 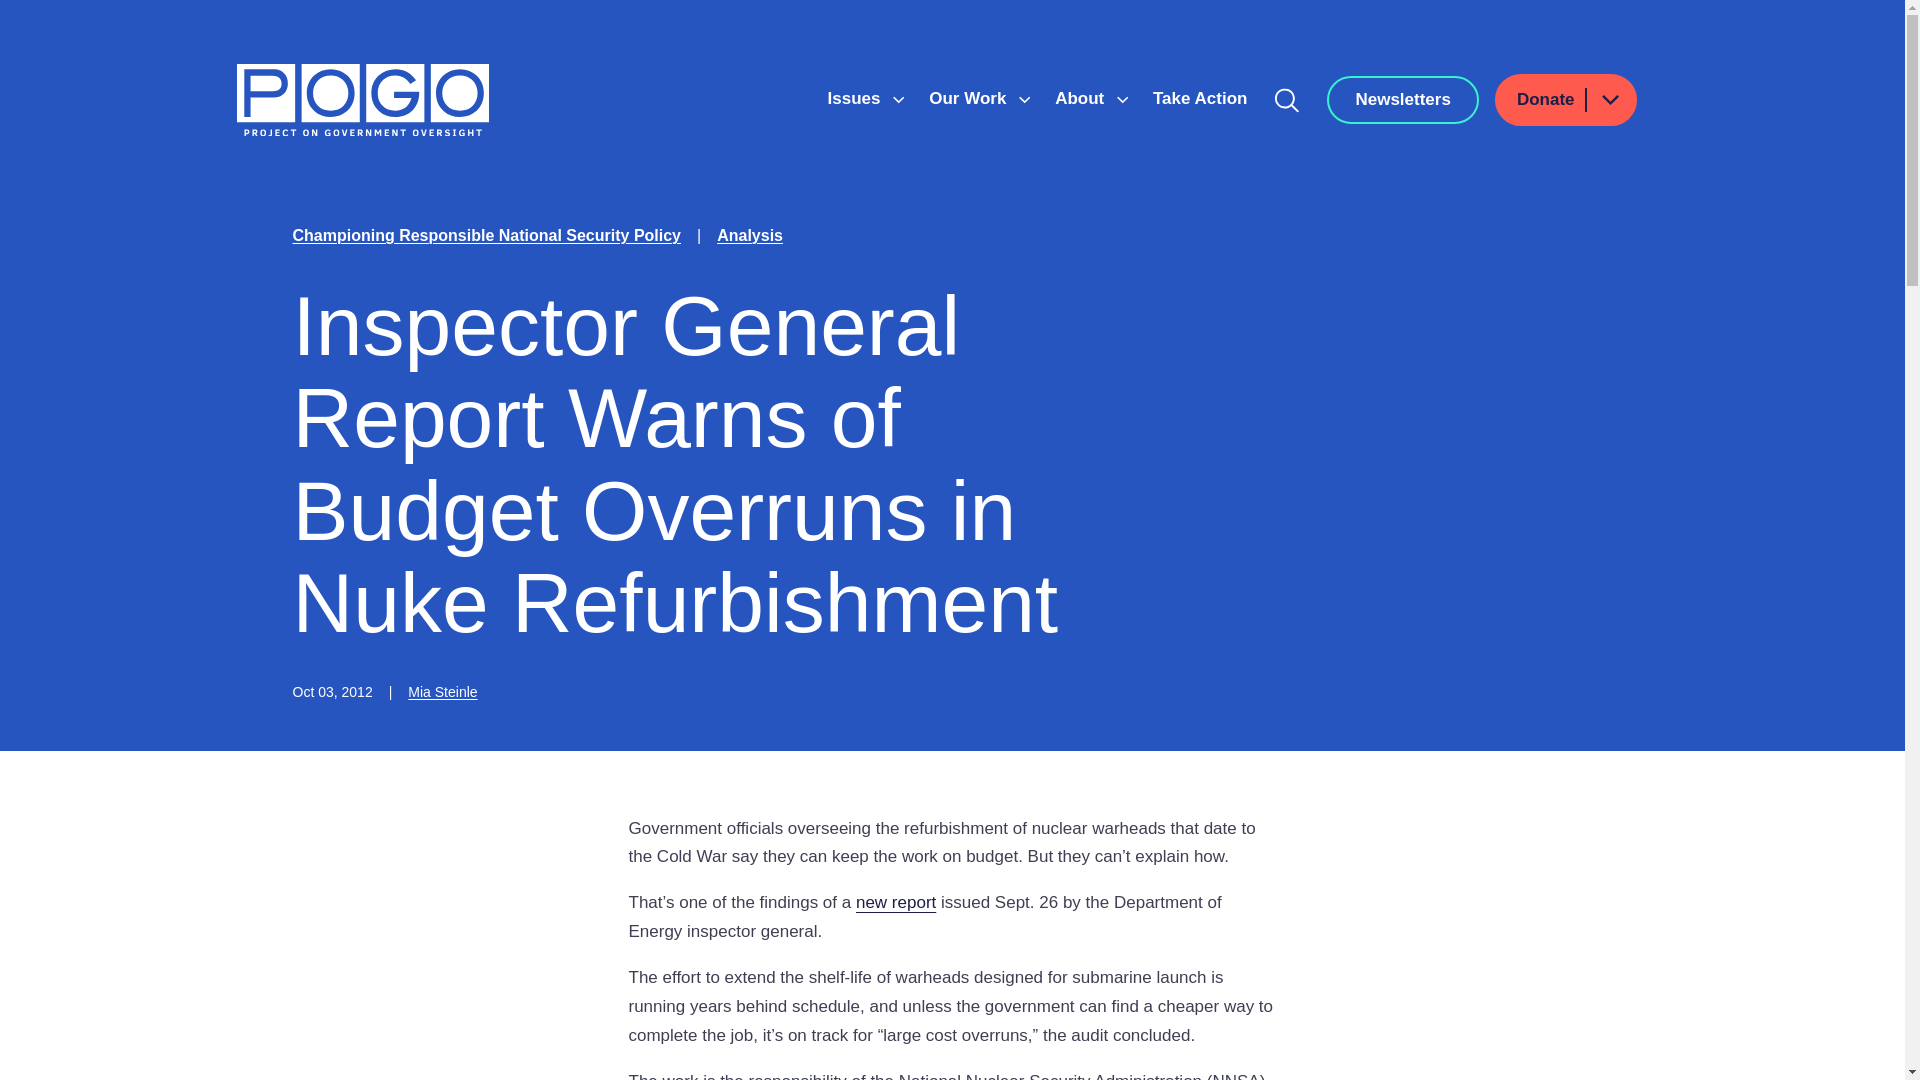 I want to click on Take Action, so click(x=1200, y=98).